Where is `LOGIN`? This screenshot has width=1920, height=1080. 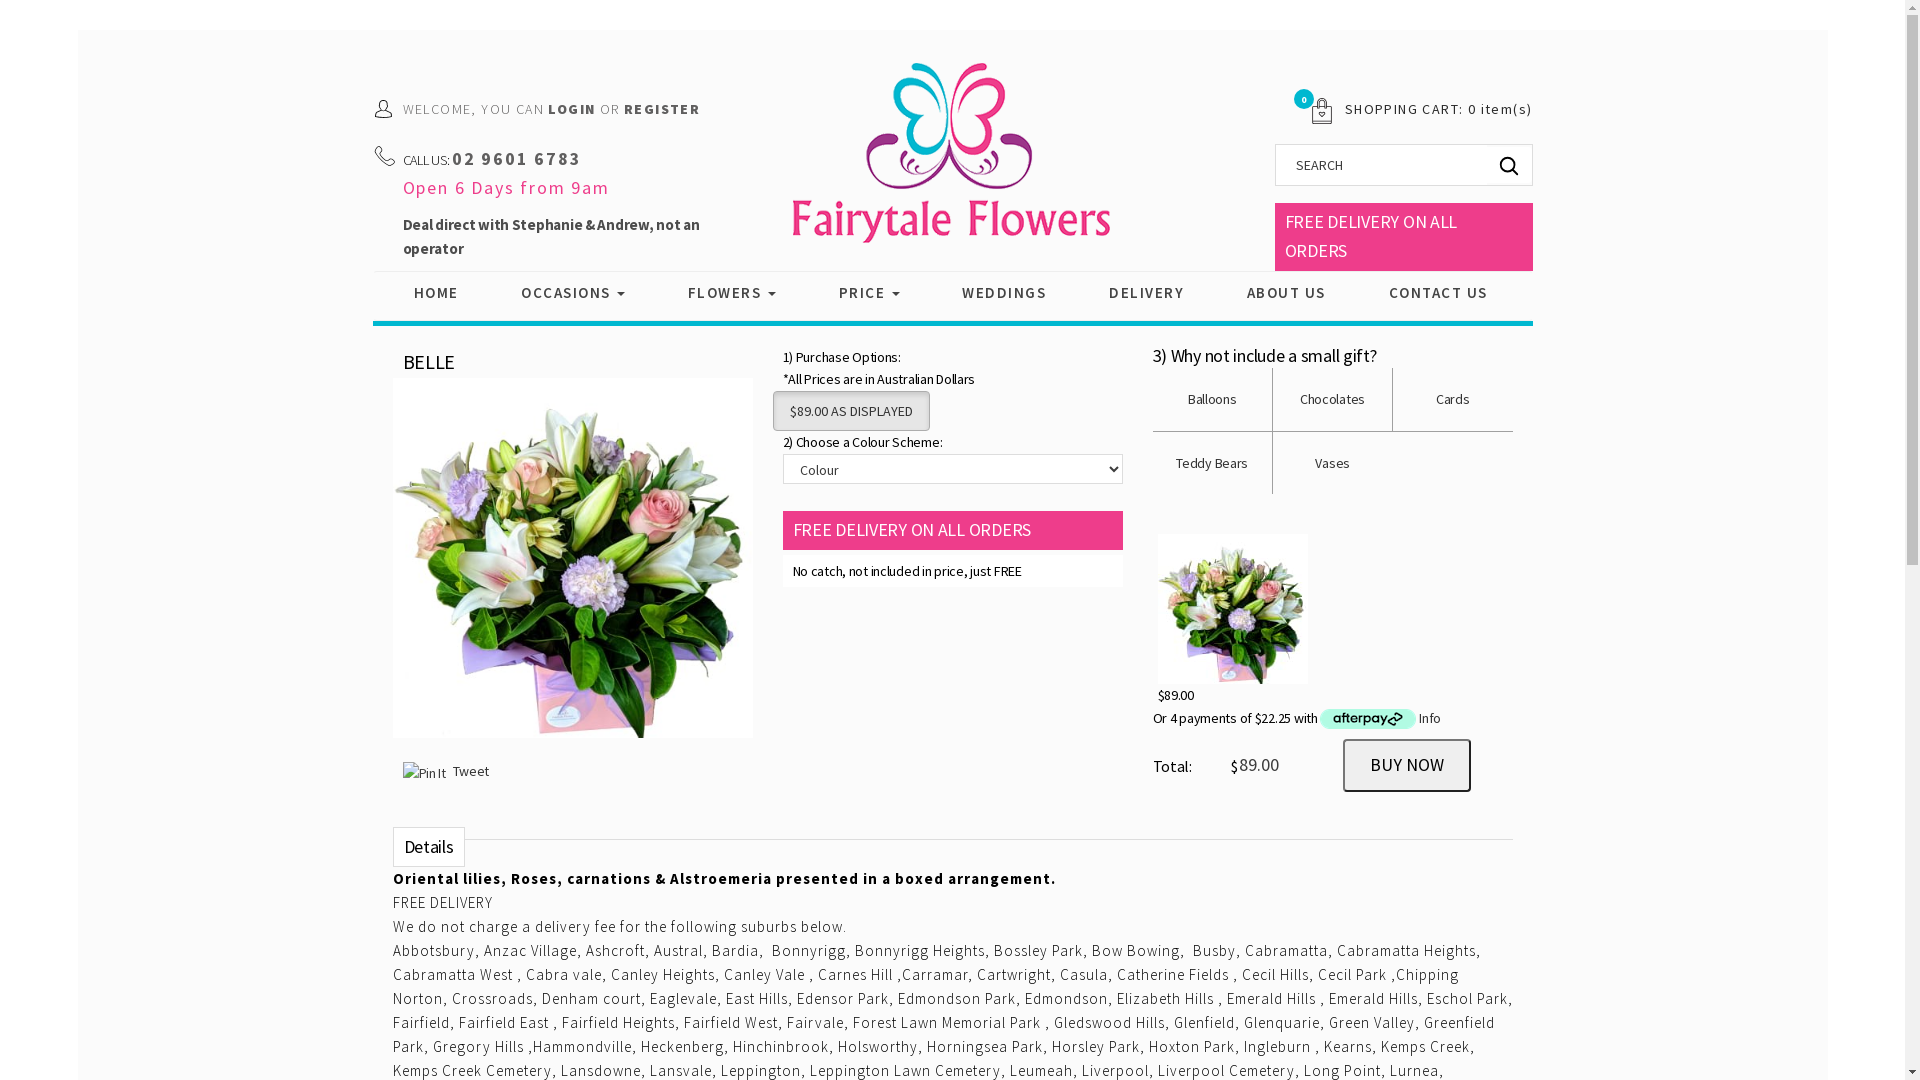
LOGIN is located at coordinates (572, 109).